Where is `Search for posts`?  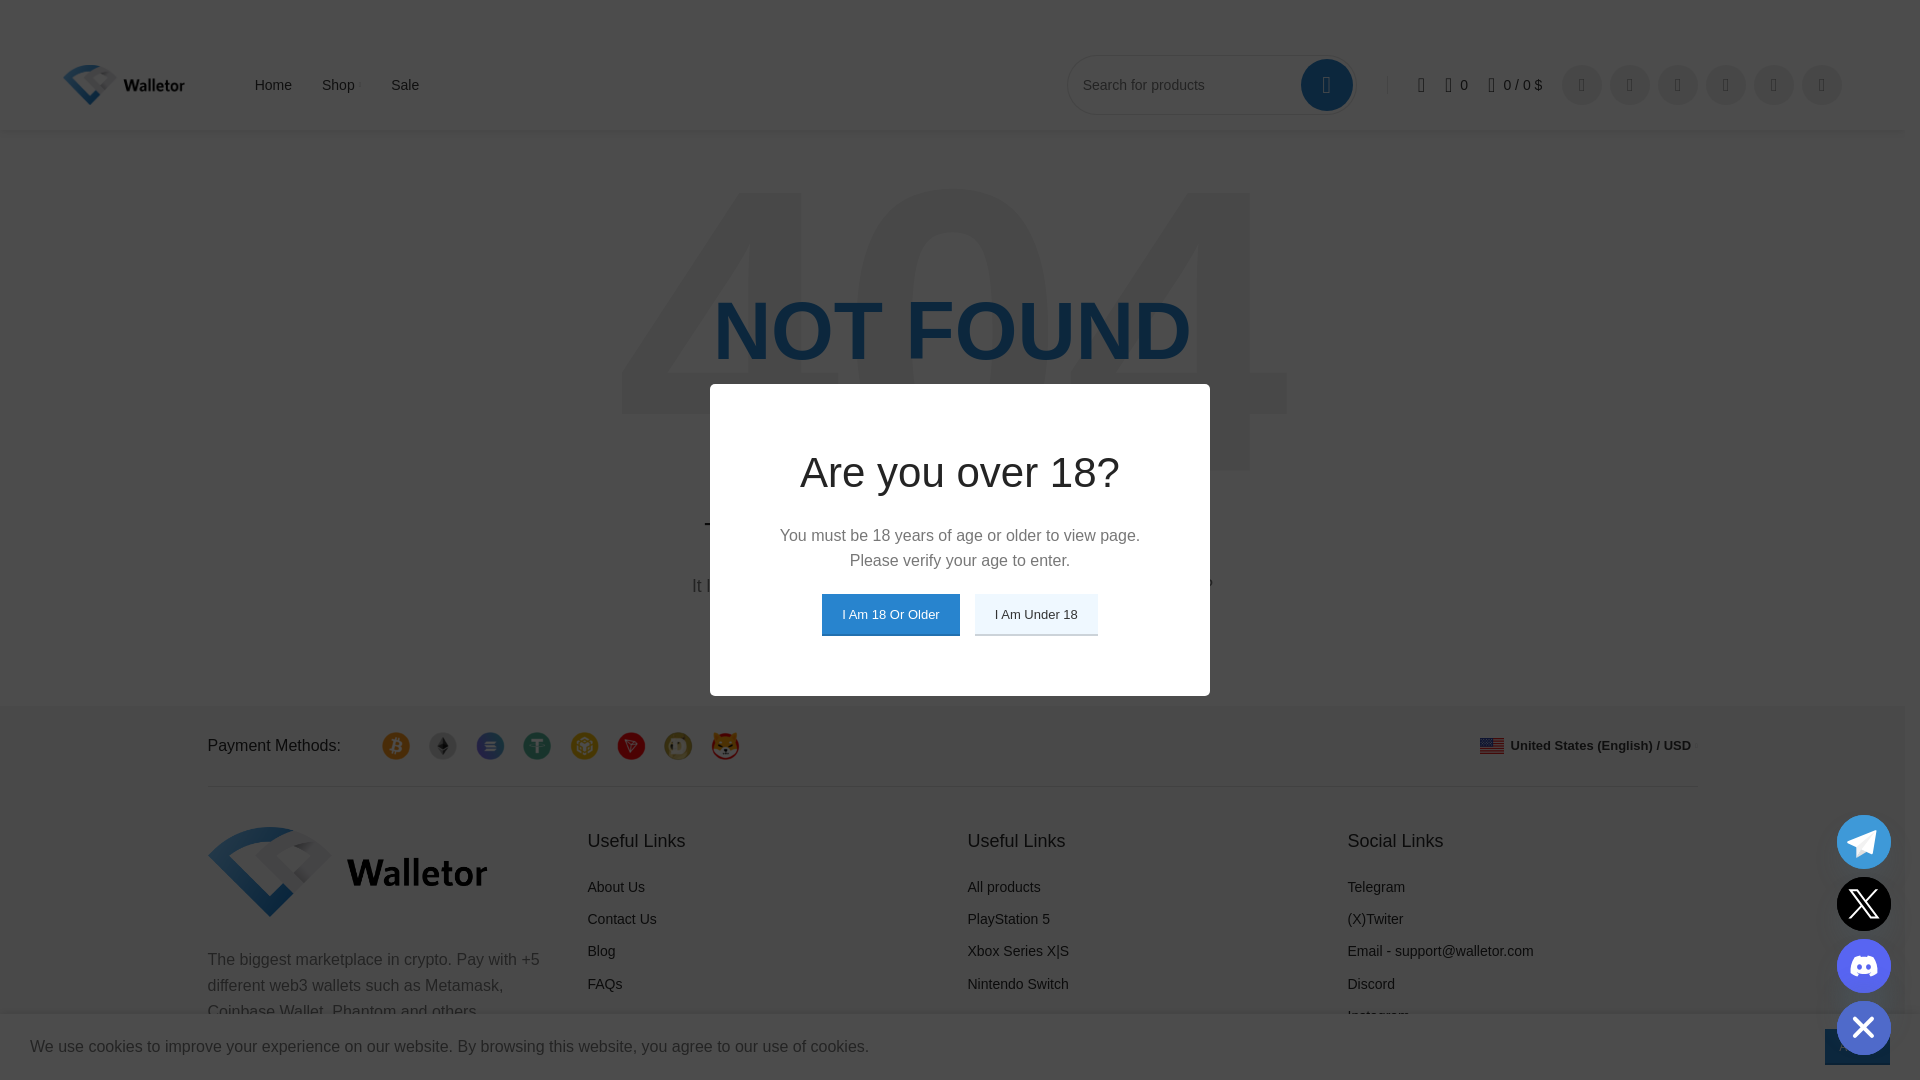
Search for posts is located at coordinates (952, 642).